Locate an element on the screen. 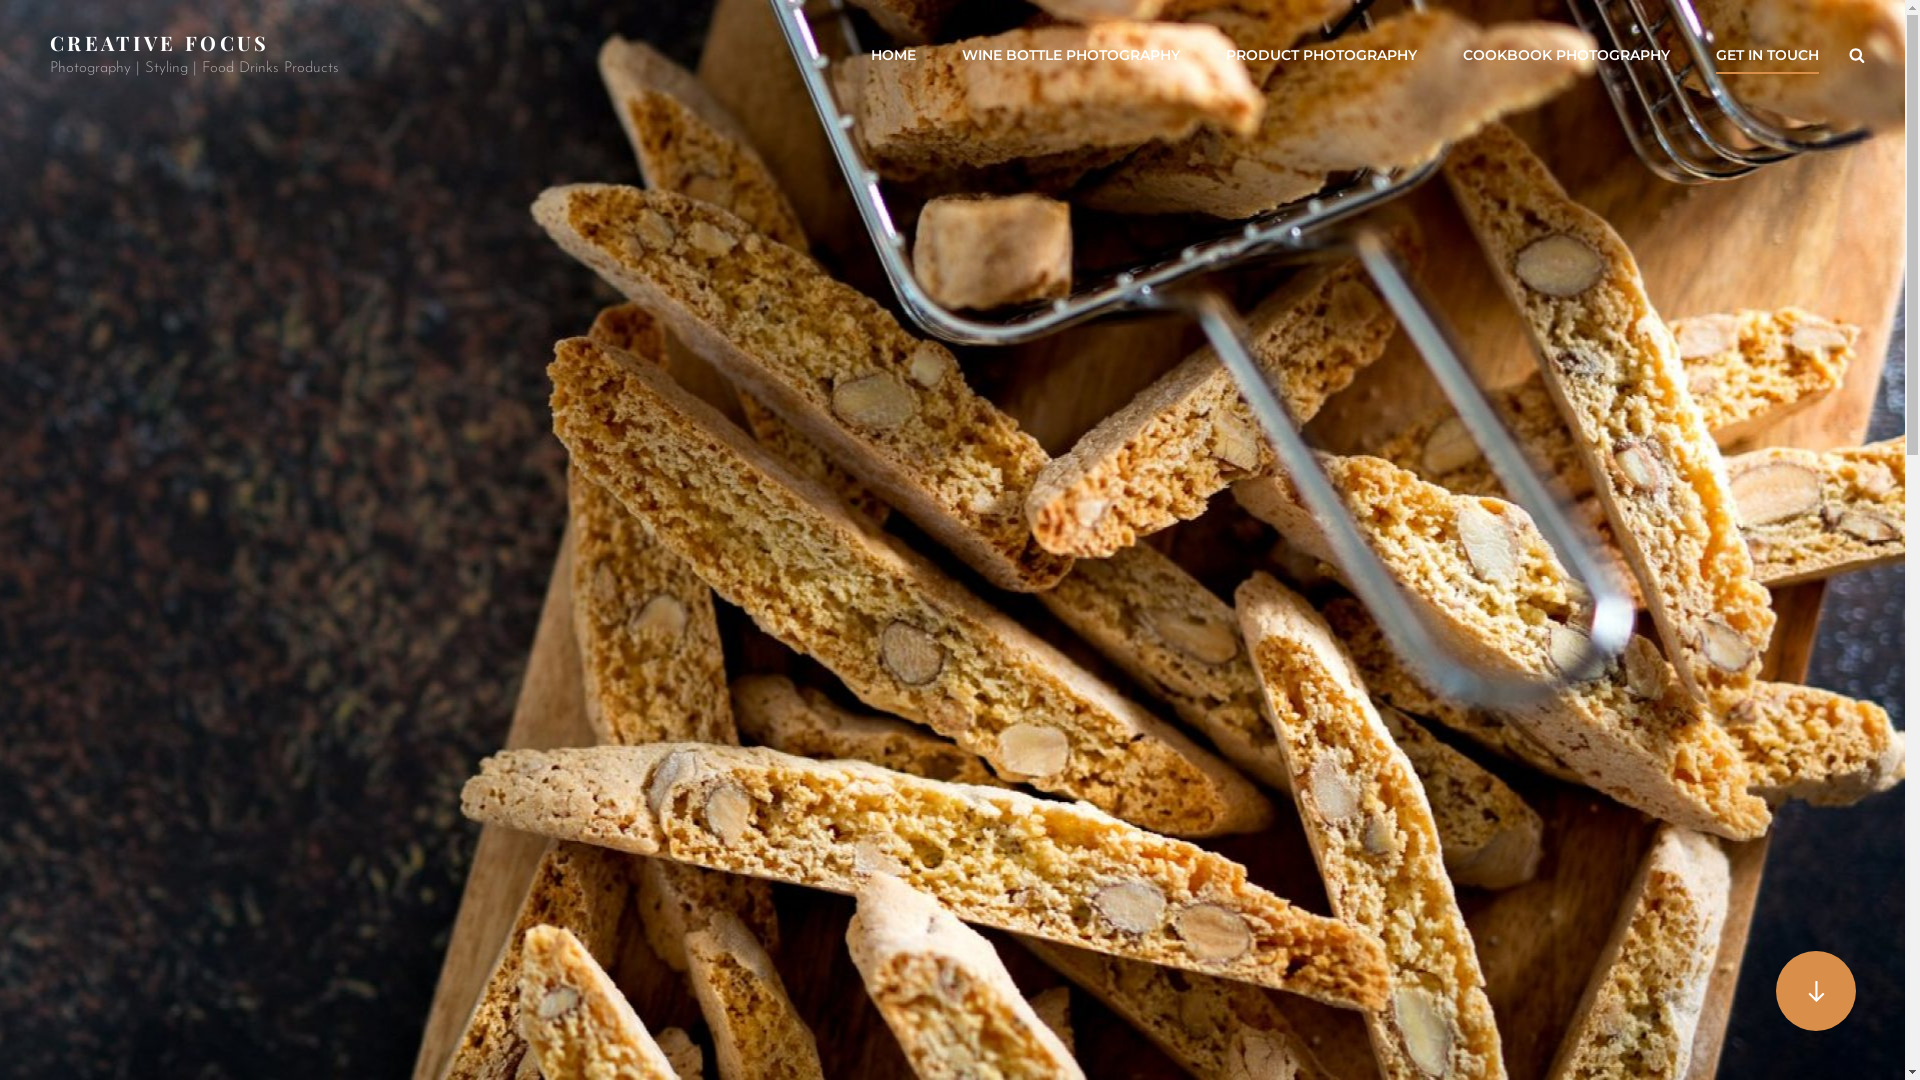 This screenshot has height=1080, width=1920. CREATIVE FOCUS is located at coordinates (160, 42).